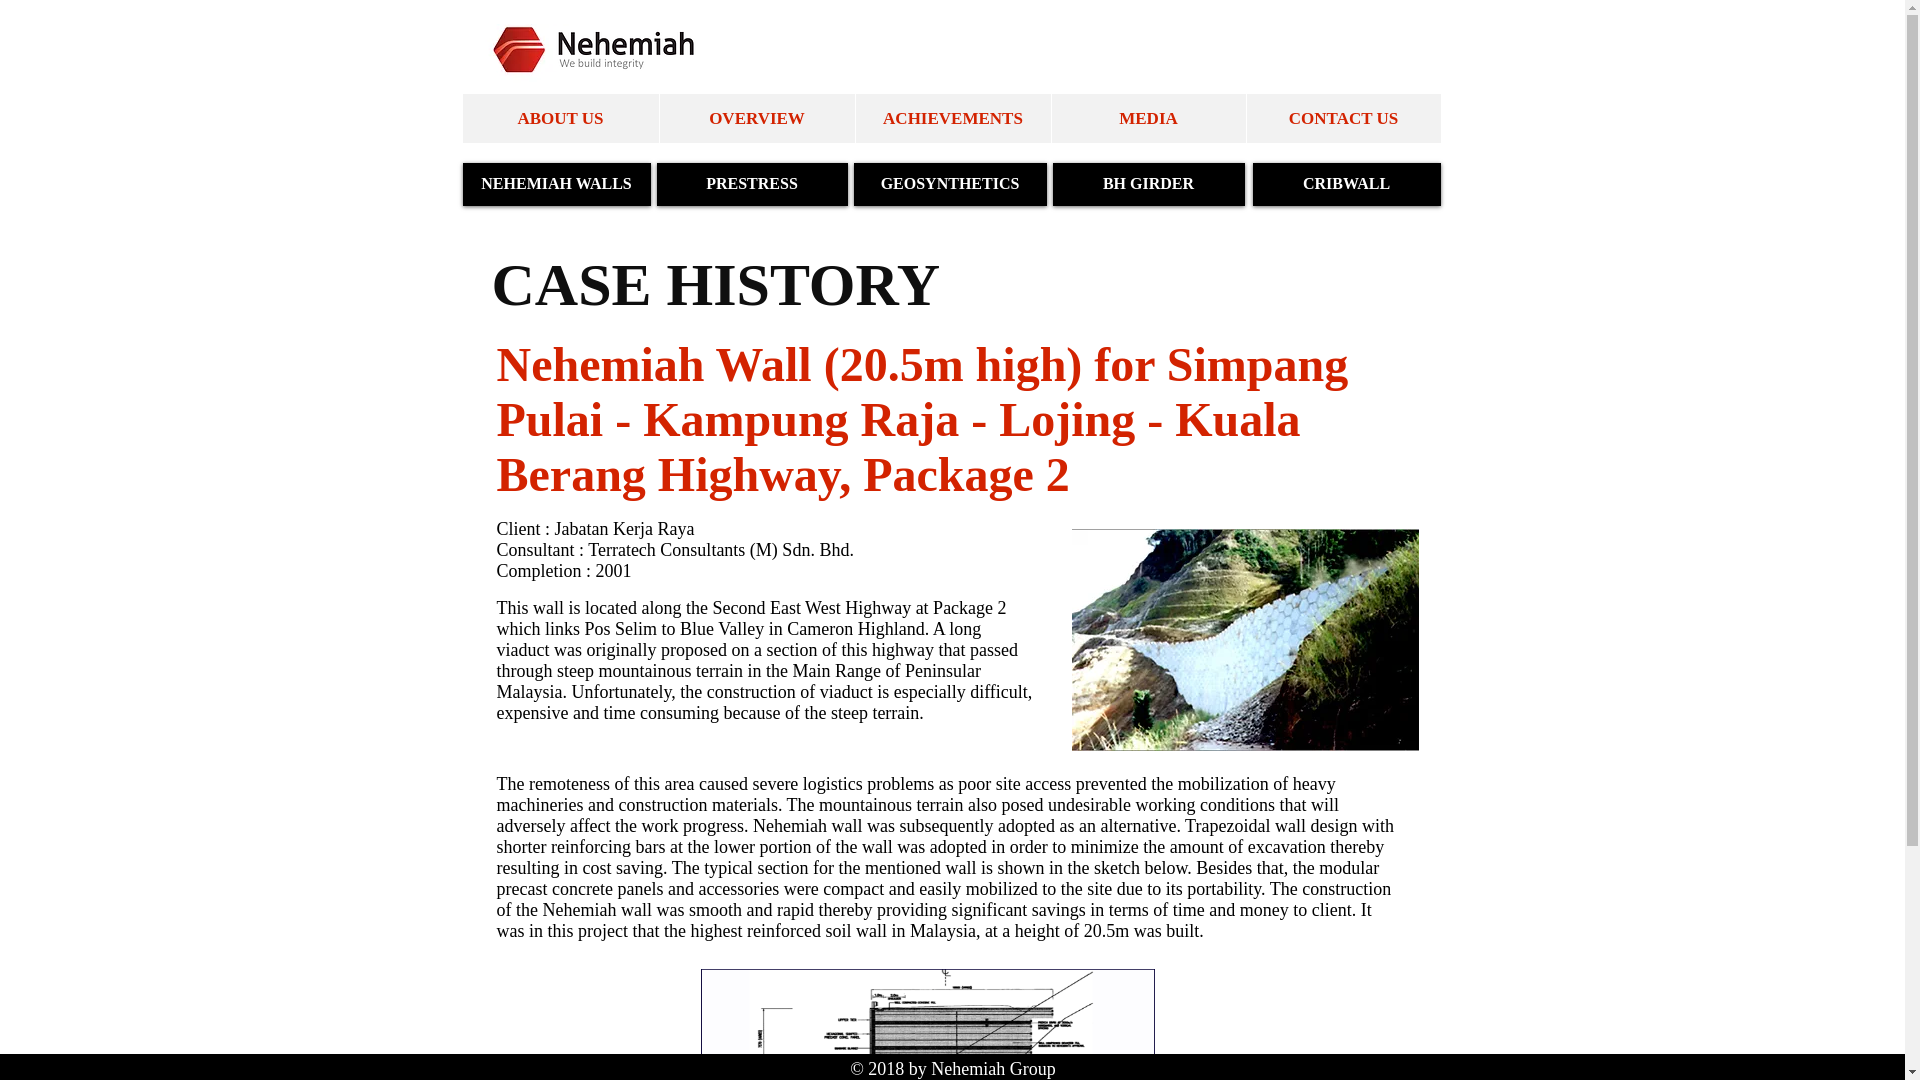 The image size is (1920, 1080). I want to click on PRESTRESS, so click(751, 184).